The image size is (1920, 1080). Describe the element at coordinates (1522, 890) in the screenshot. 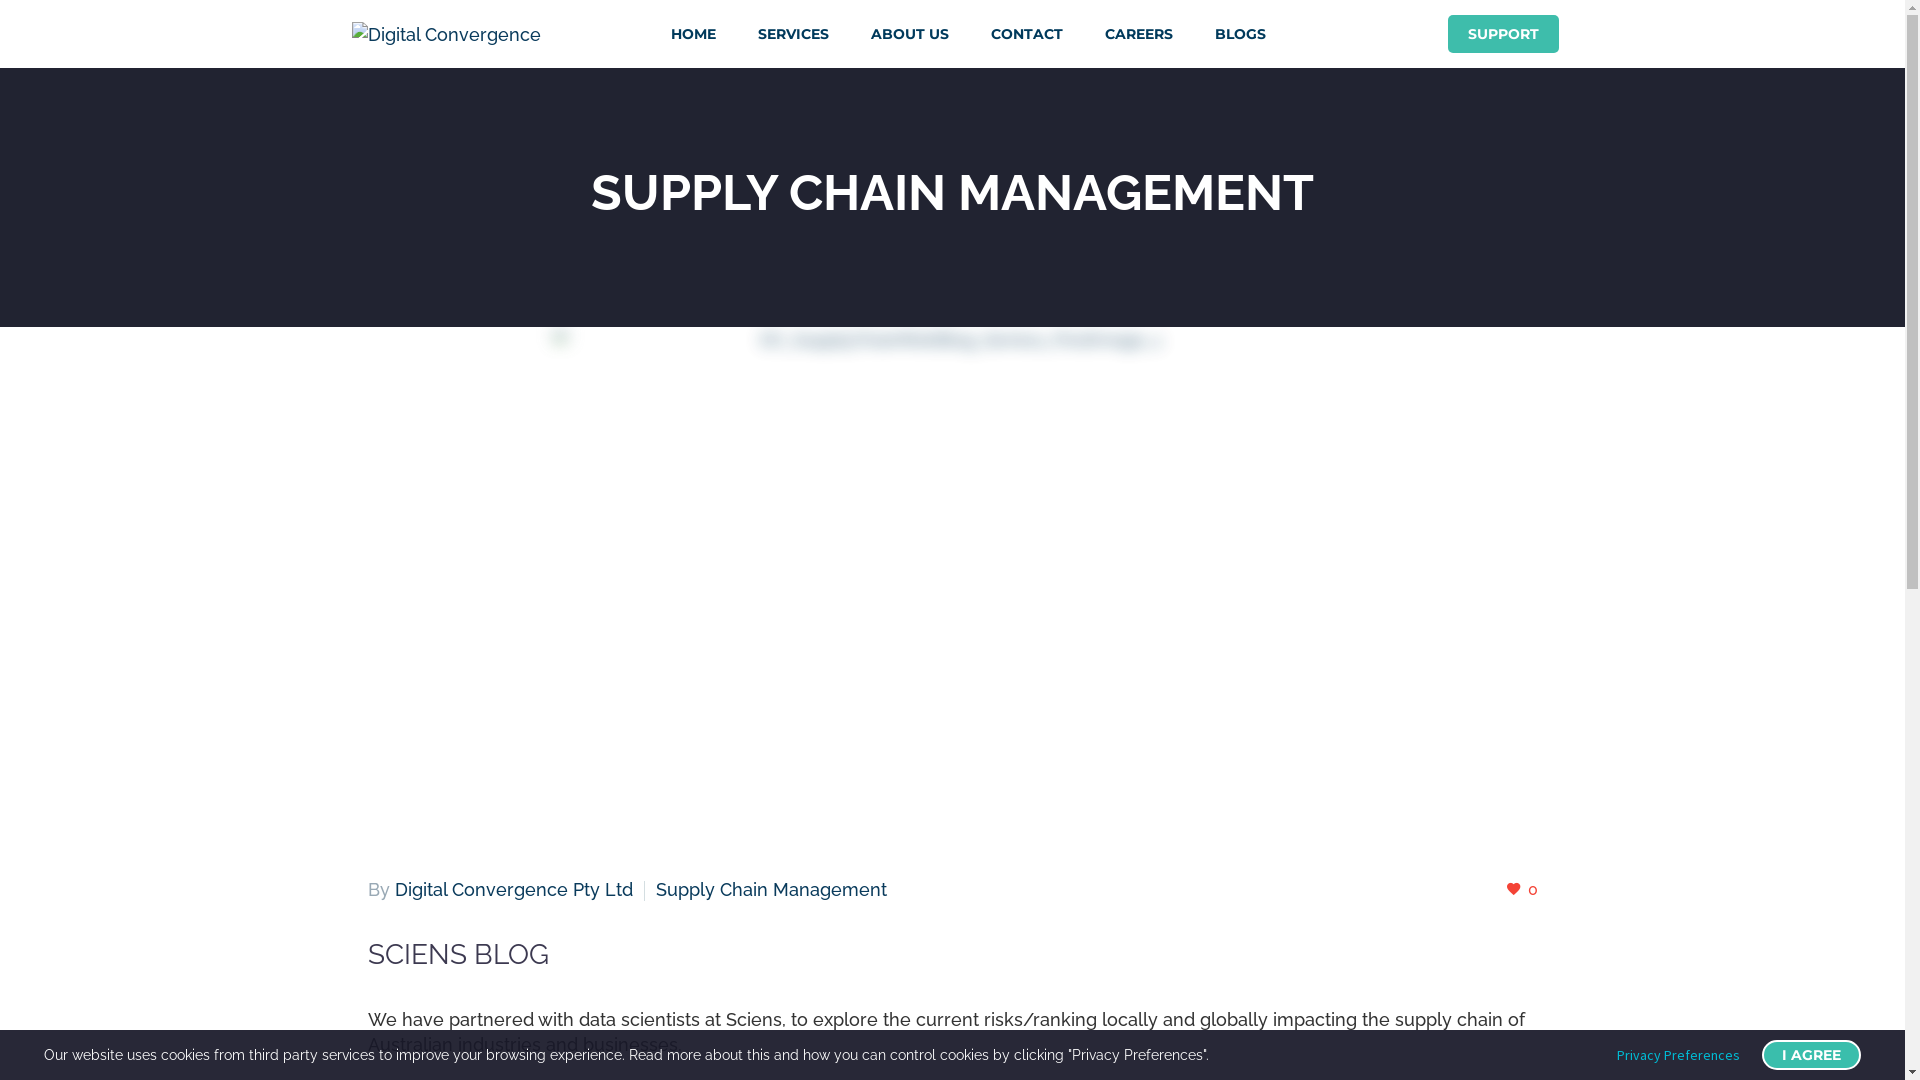

I see `0` at that location.